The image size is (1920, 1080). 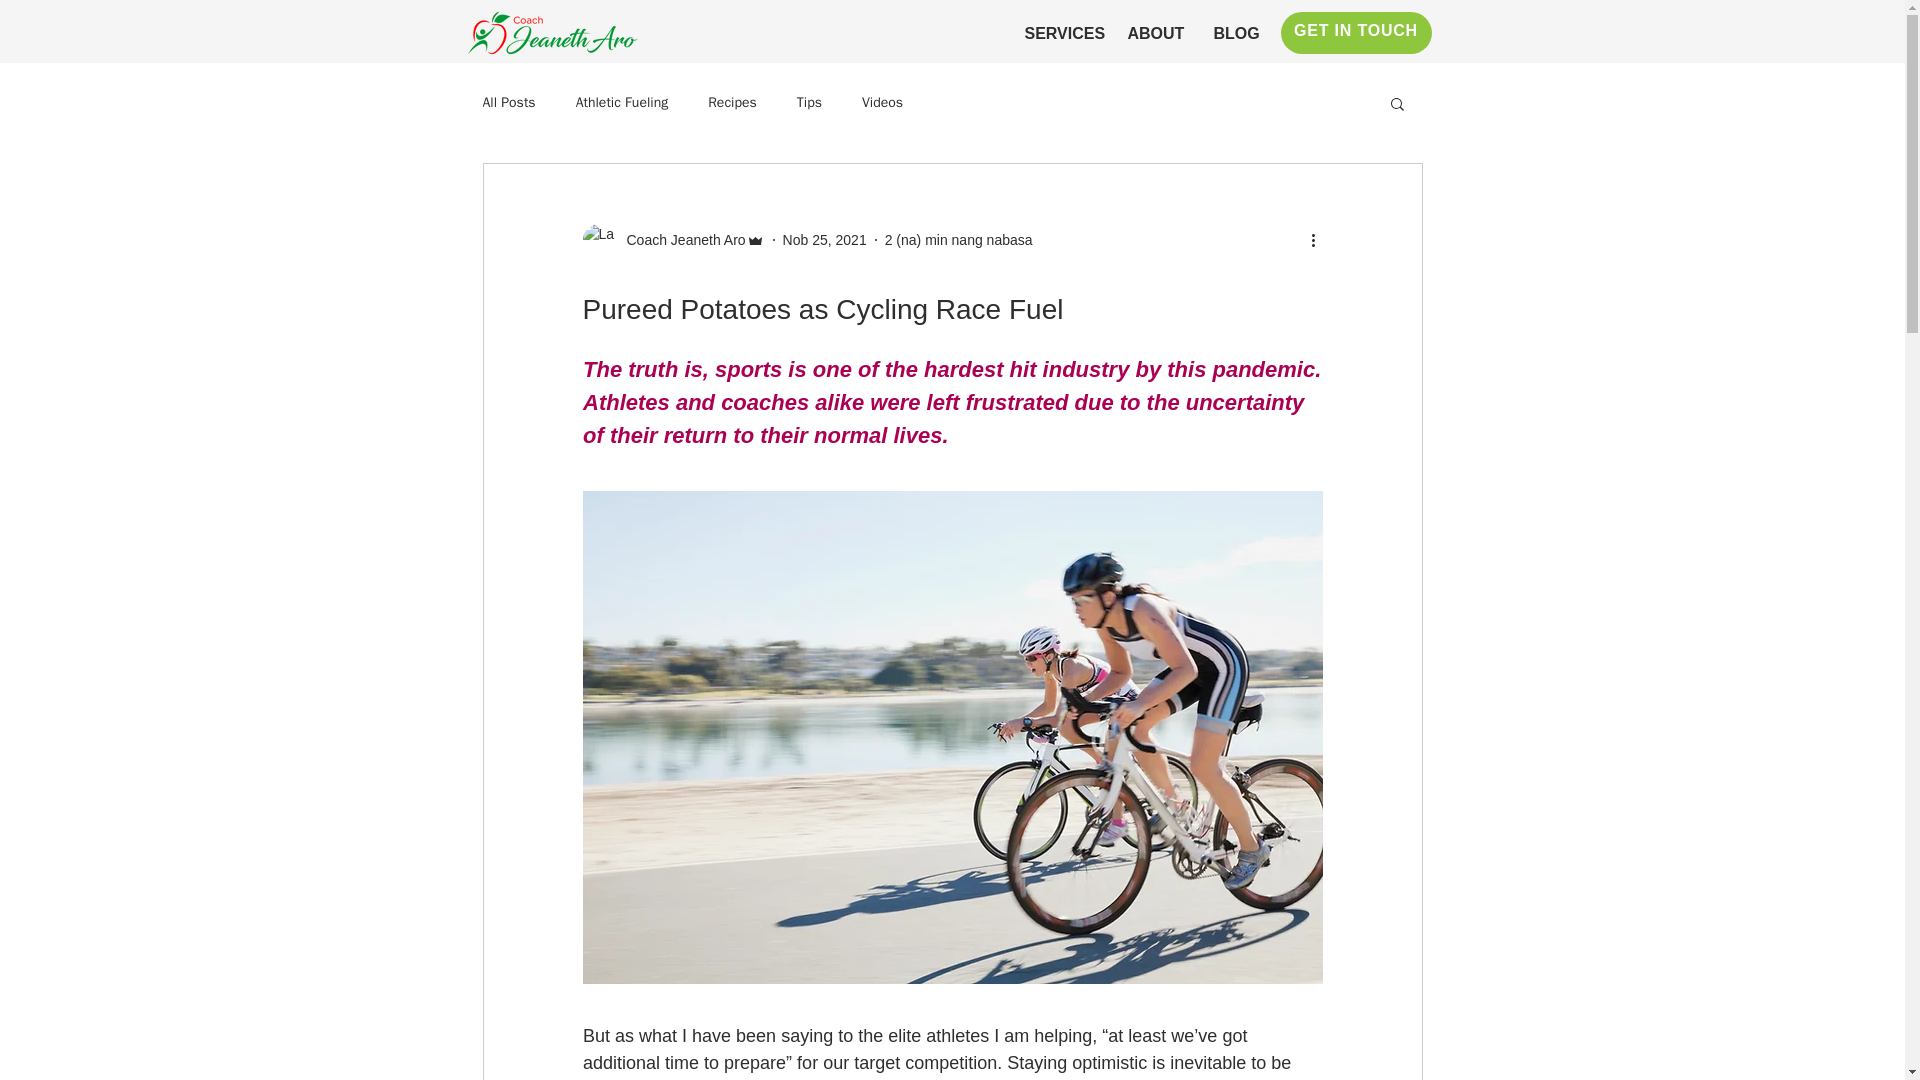 I want to click on All Posts, so click(x=508, y=102).